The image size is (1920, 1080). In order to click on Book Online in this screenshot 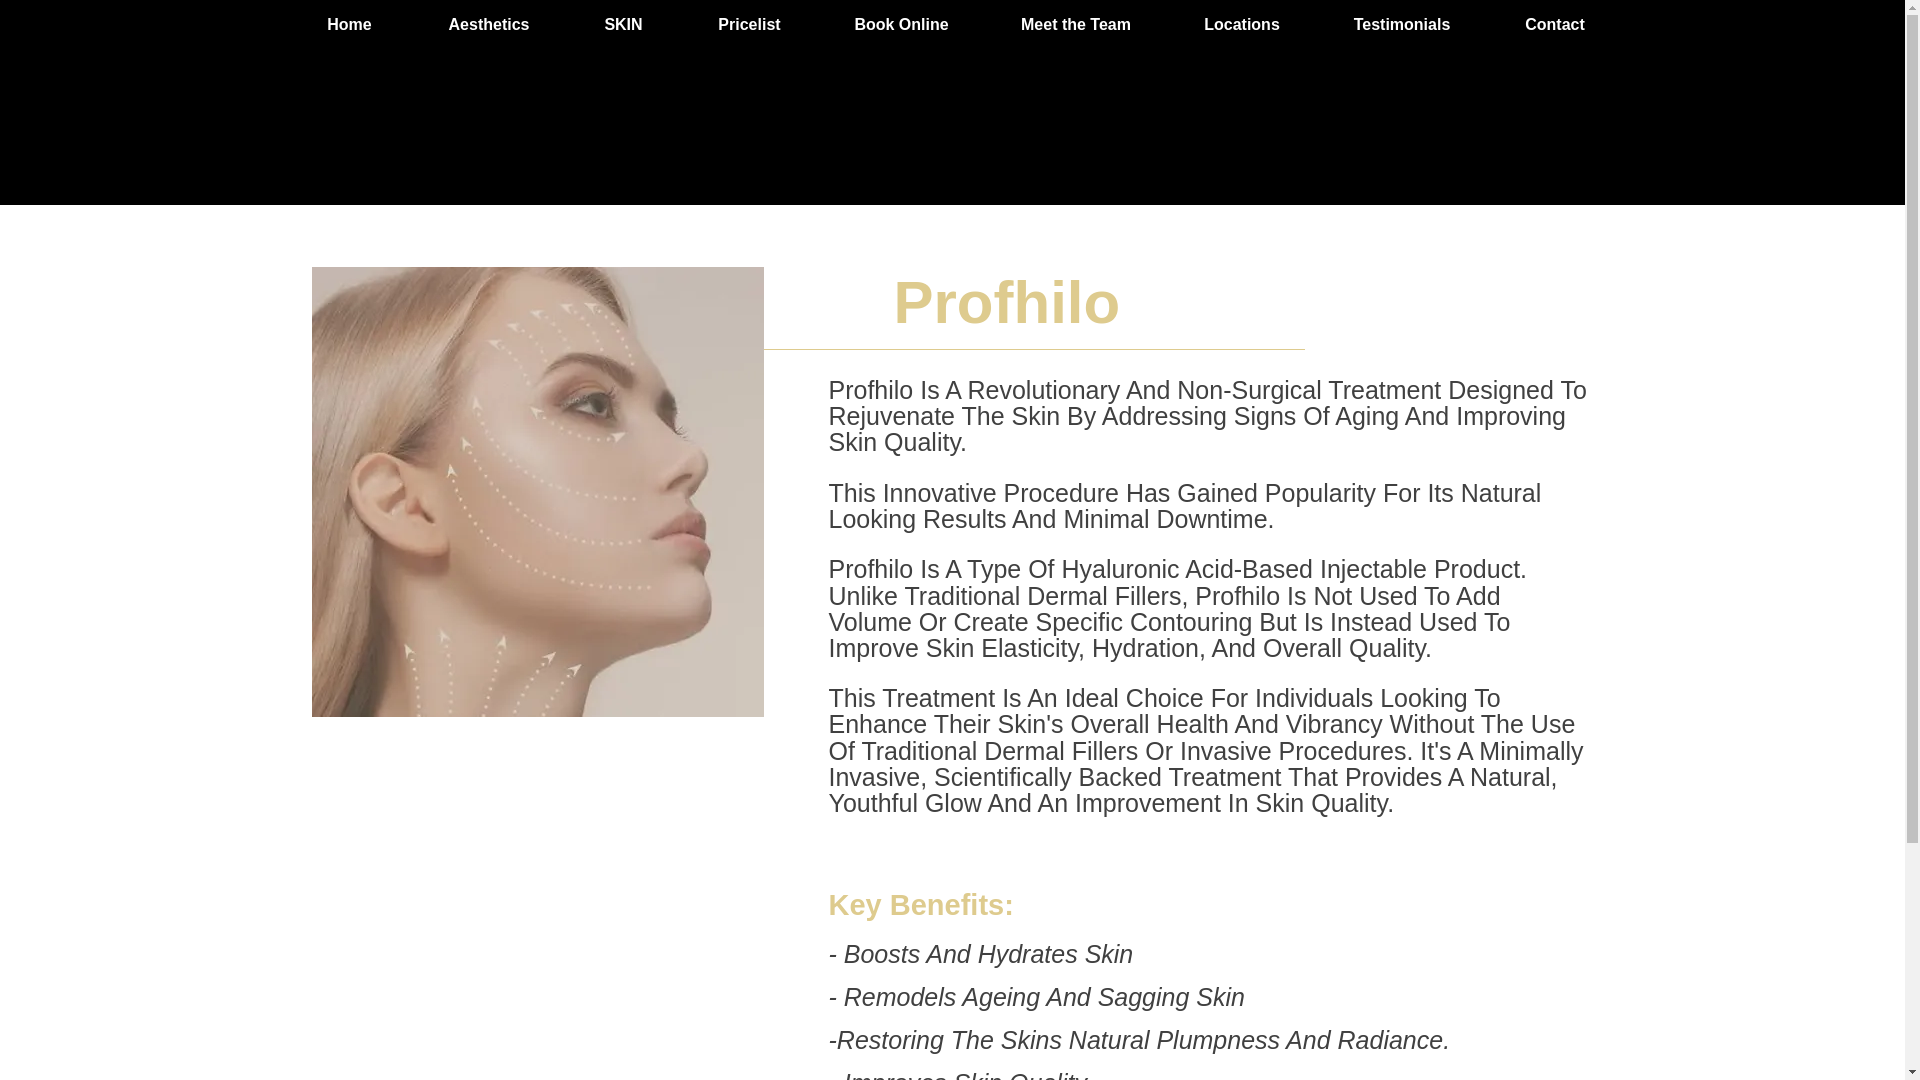, I will do `click(900, 24)`.